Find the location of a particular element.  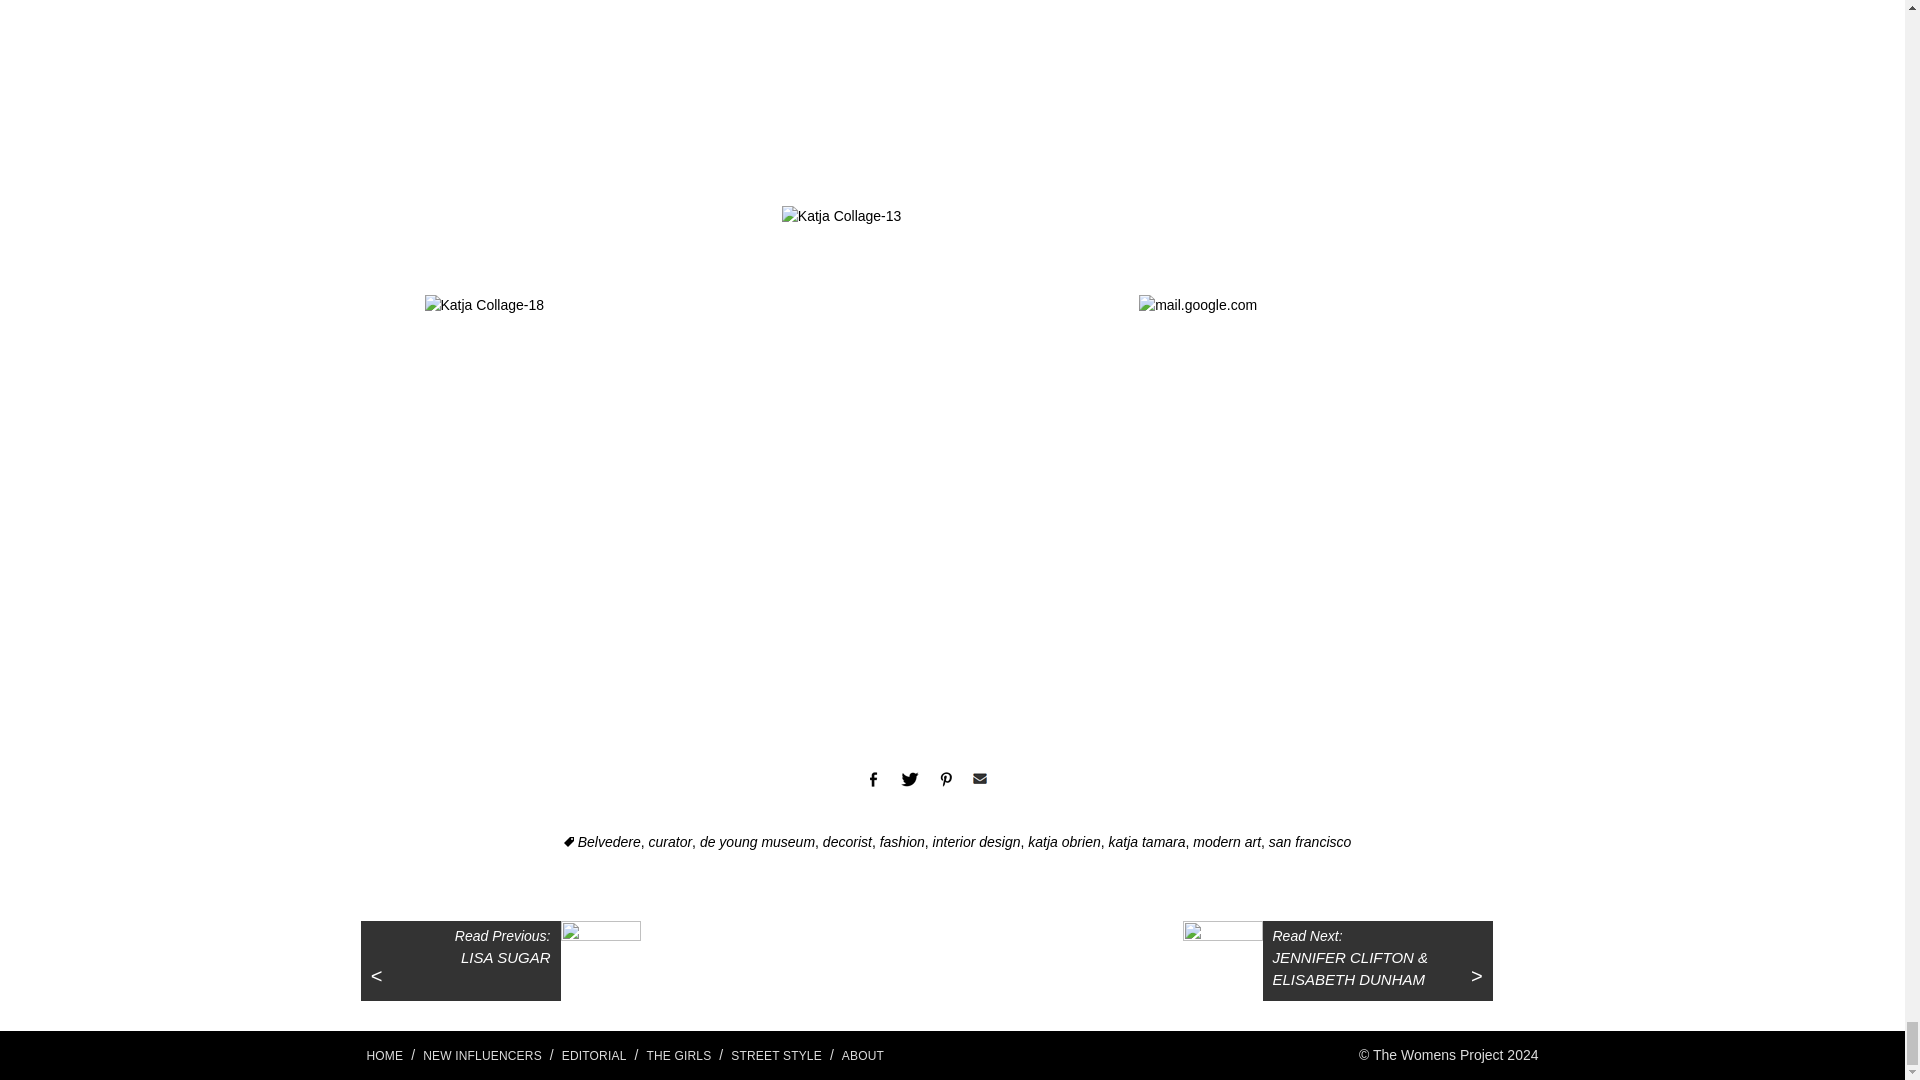

Email this page is located at coordinates (978, 779).